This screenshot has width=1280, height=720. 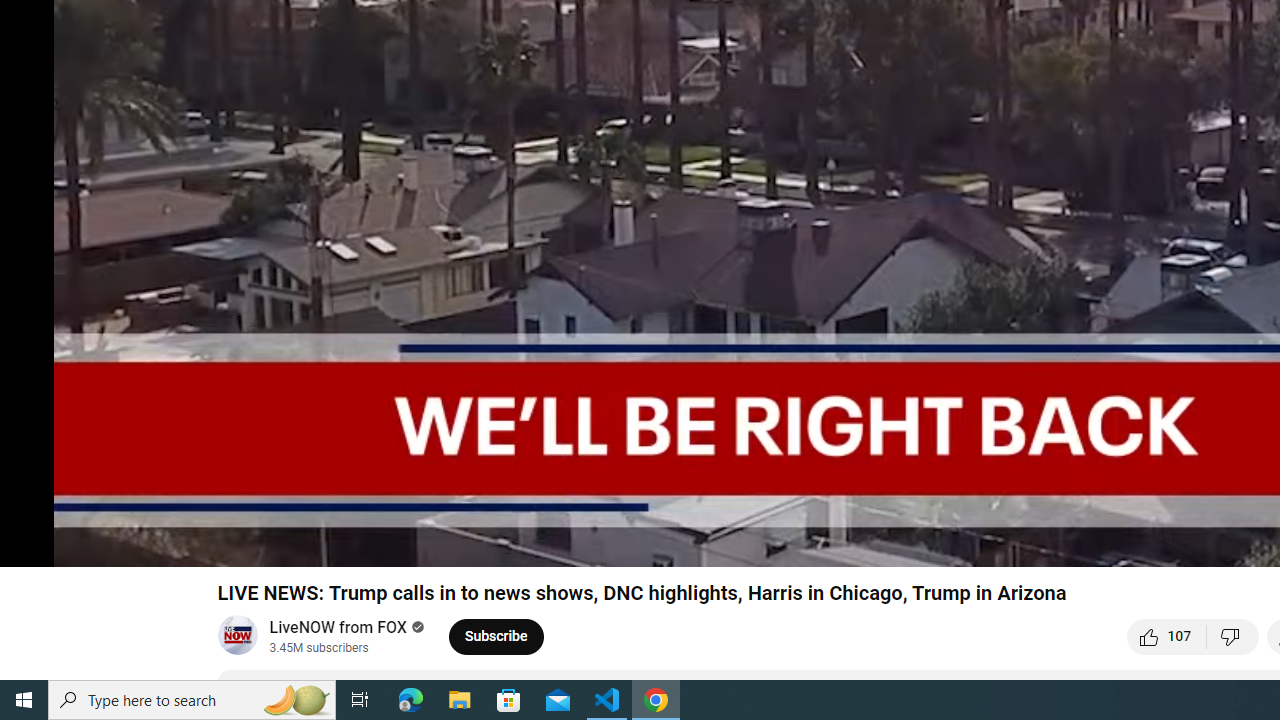 I want to click on Next (SHIFT+n), so click(x=82, y=543).